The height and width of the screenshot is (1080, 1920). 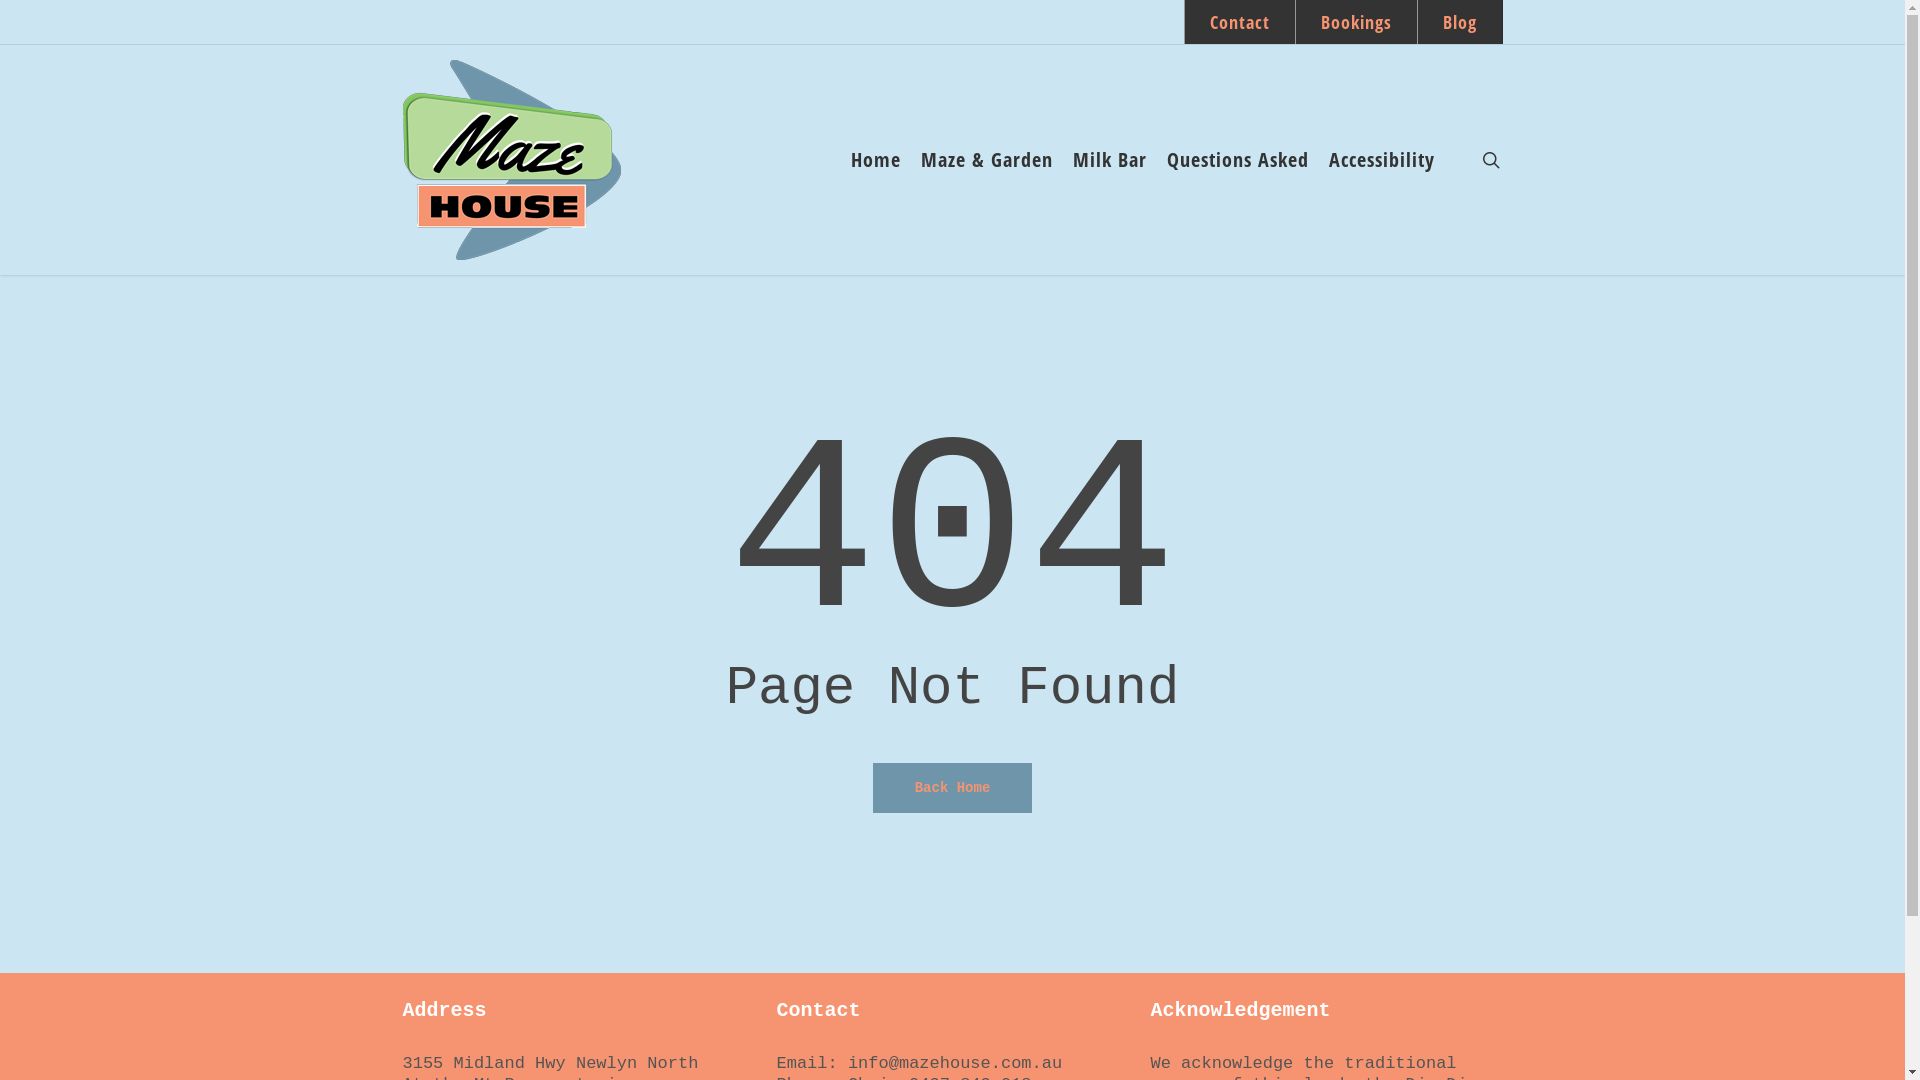 I want to click on info@mazehouse.com.au, so click(x=955, y=1064).